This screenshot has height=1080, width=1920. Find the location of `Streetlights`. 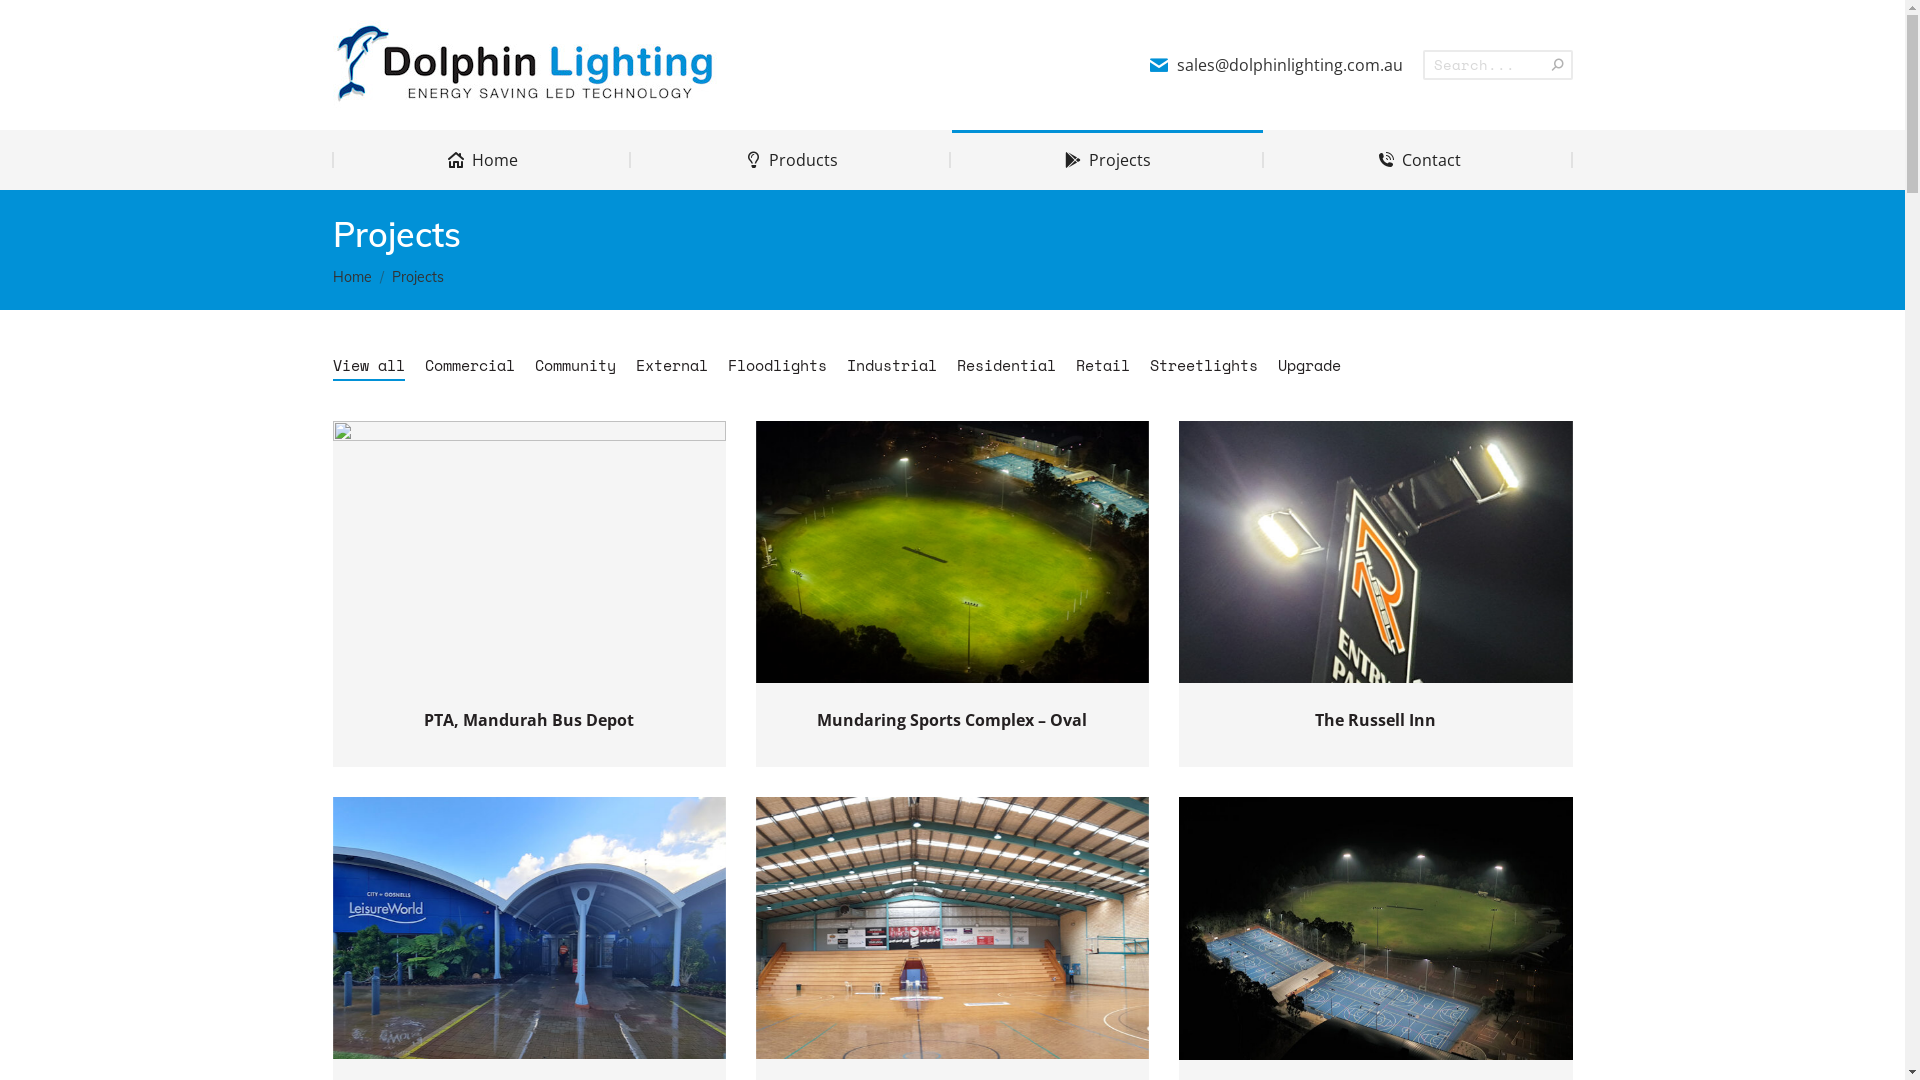

Streetlights is located at coordinates (1204, 366).